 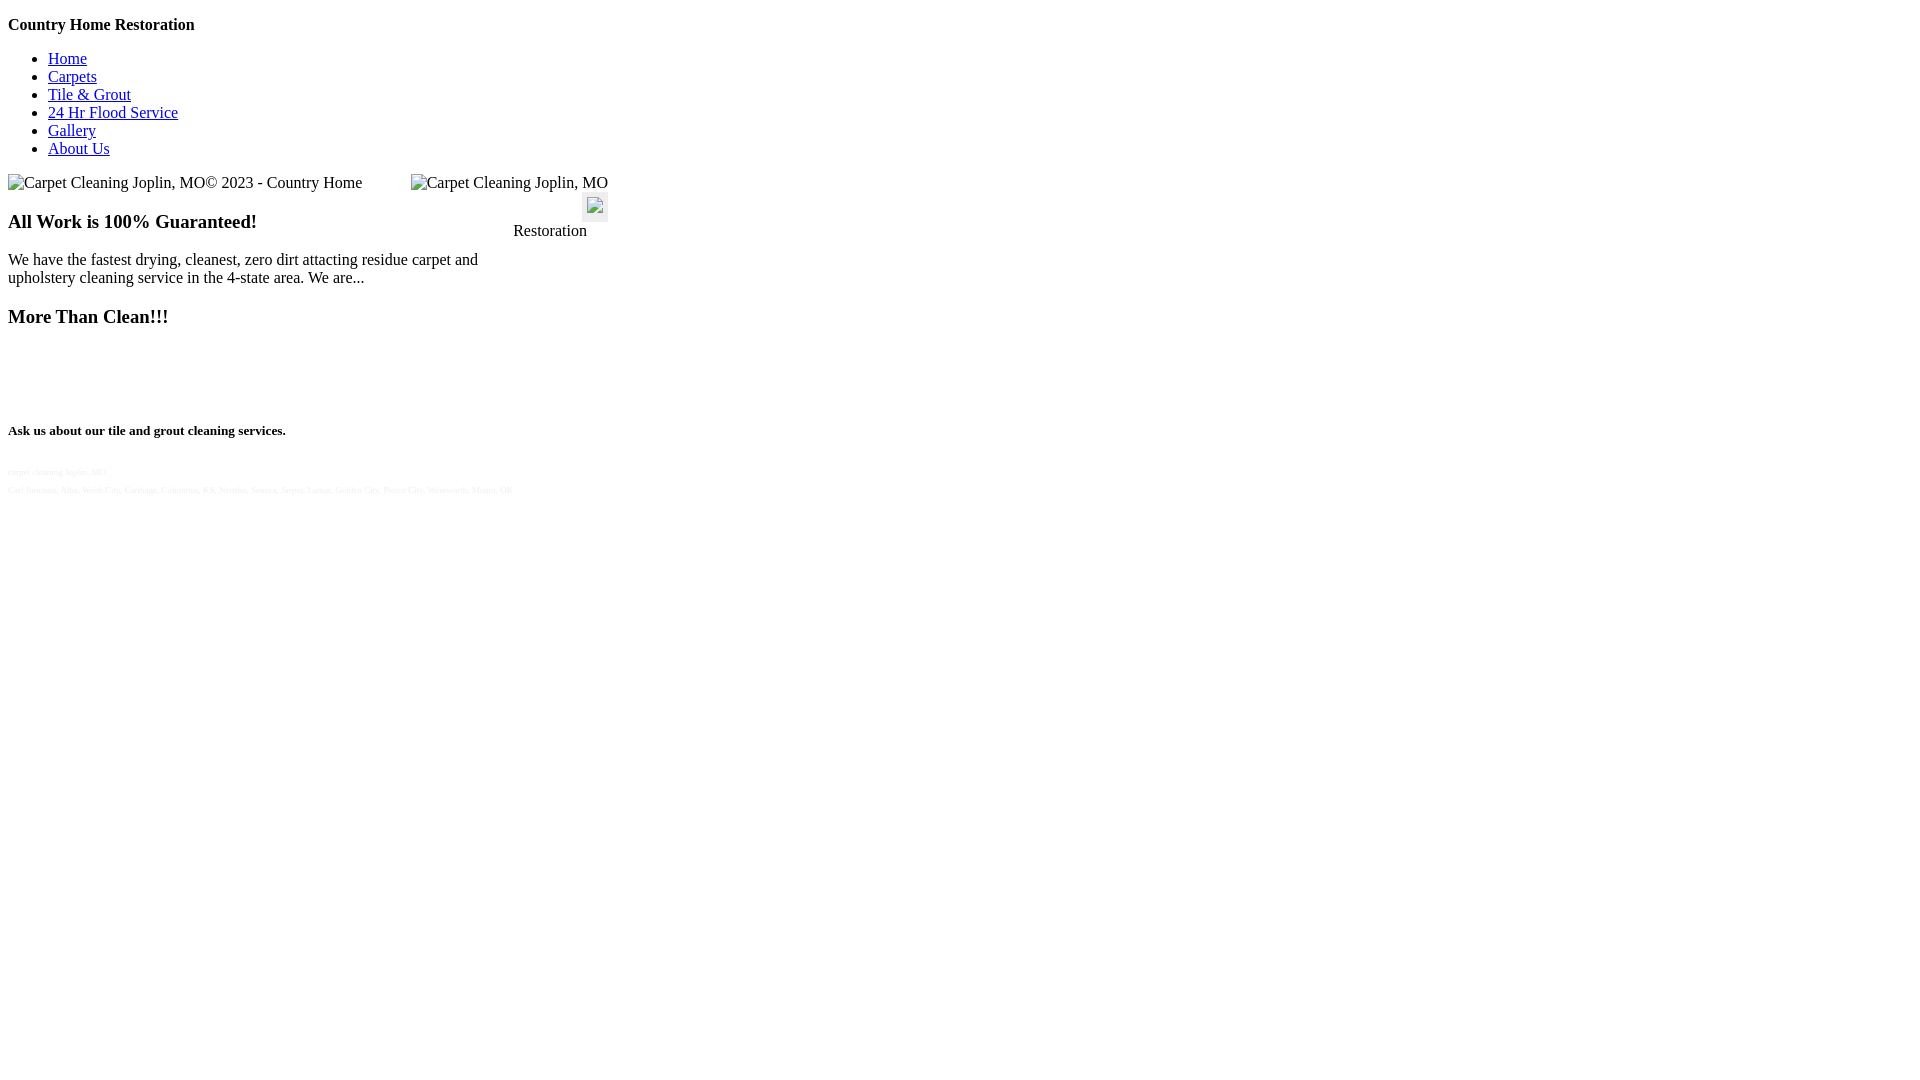 What do you see at coordinates (72, 130) in the screenshot?
I see `Gallery` at bounding box center [72, 130].